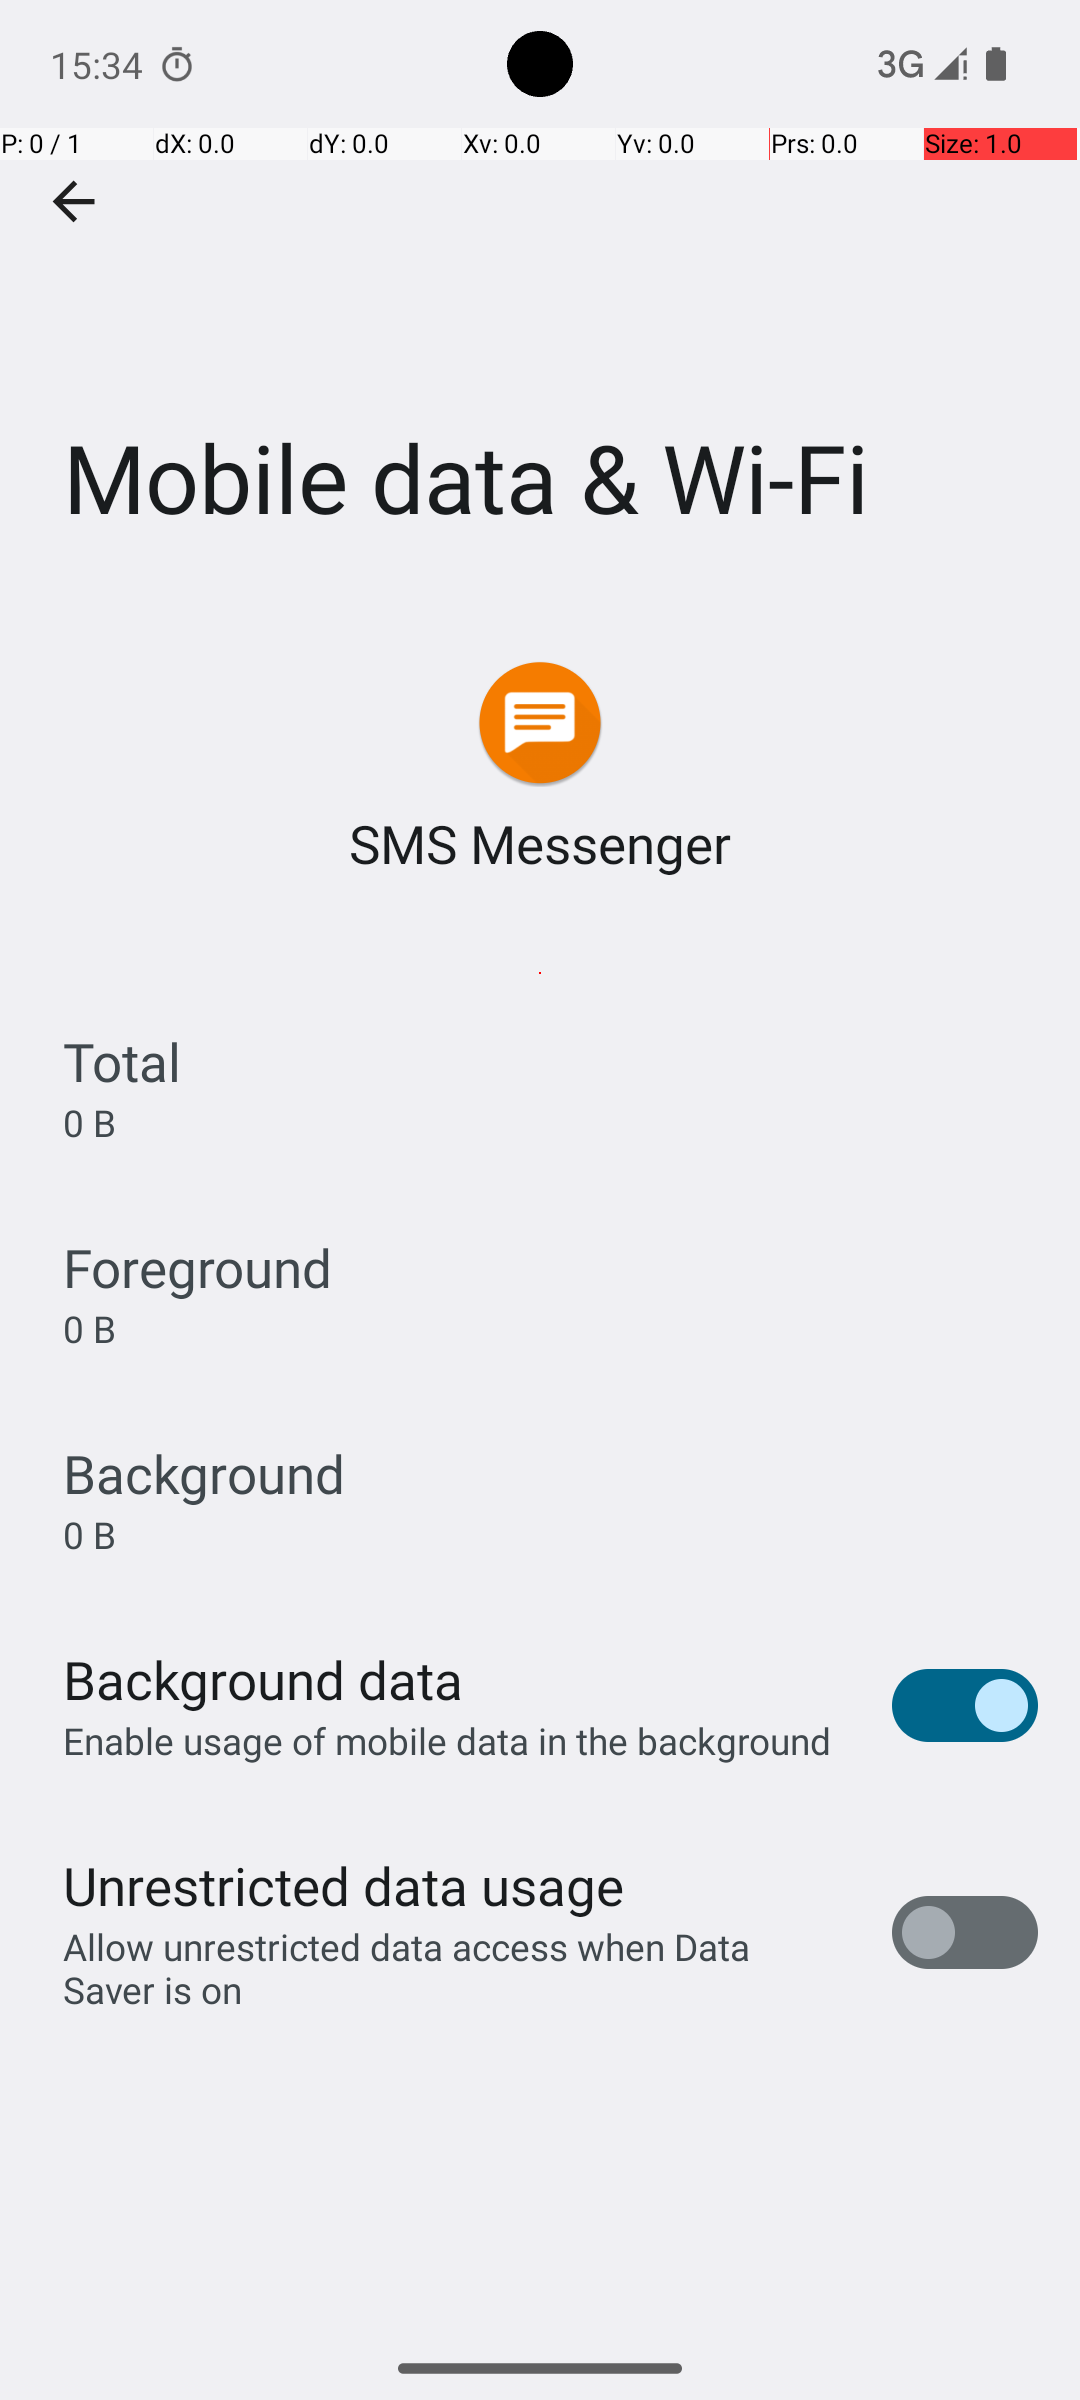 The height and width of the screenshot is (2400, 1080). What do you see at coordinates (456, 1968) in the screenshot?
I see `Allow unrestricted data access when Data Saver is on` at bounding box center [456, 1968].